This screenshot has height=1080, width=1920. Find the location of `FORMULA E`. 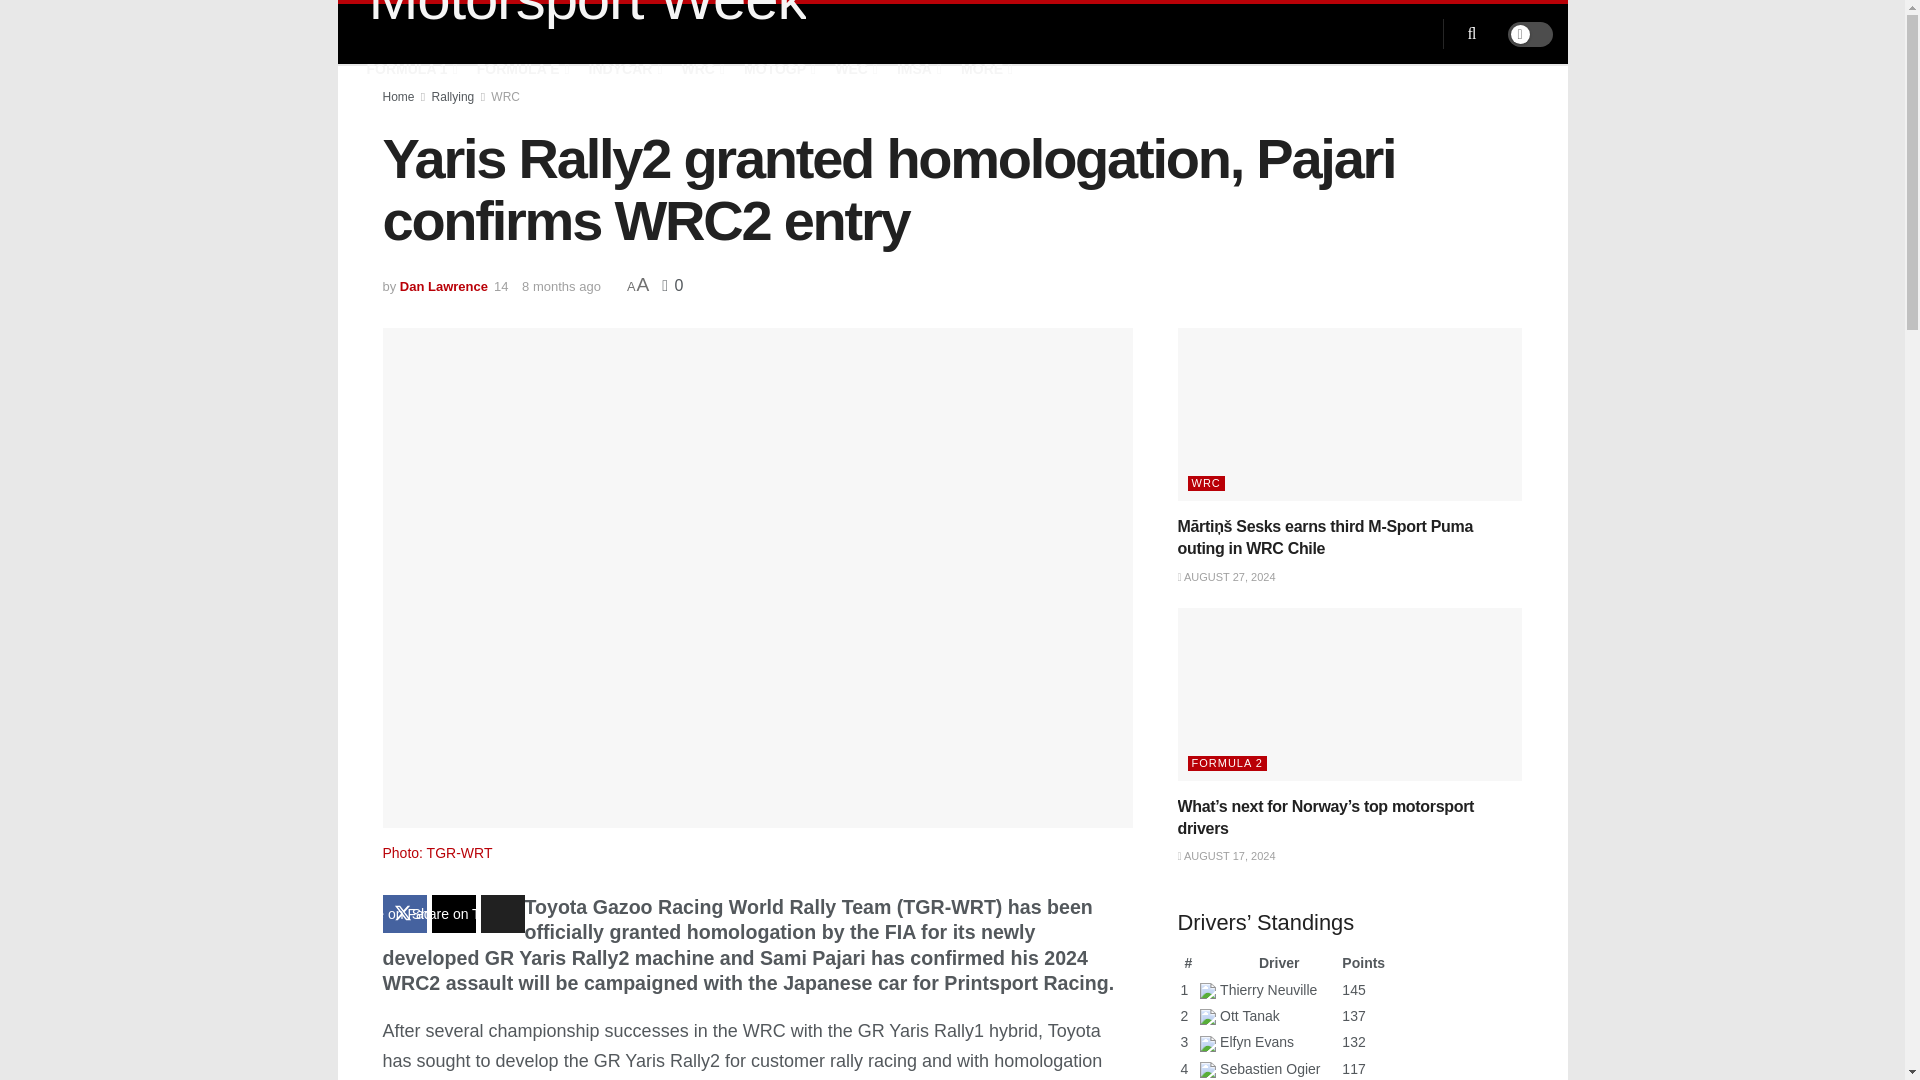

FORMULA E is located at coordinates (521, 69).